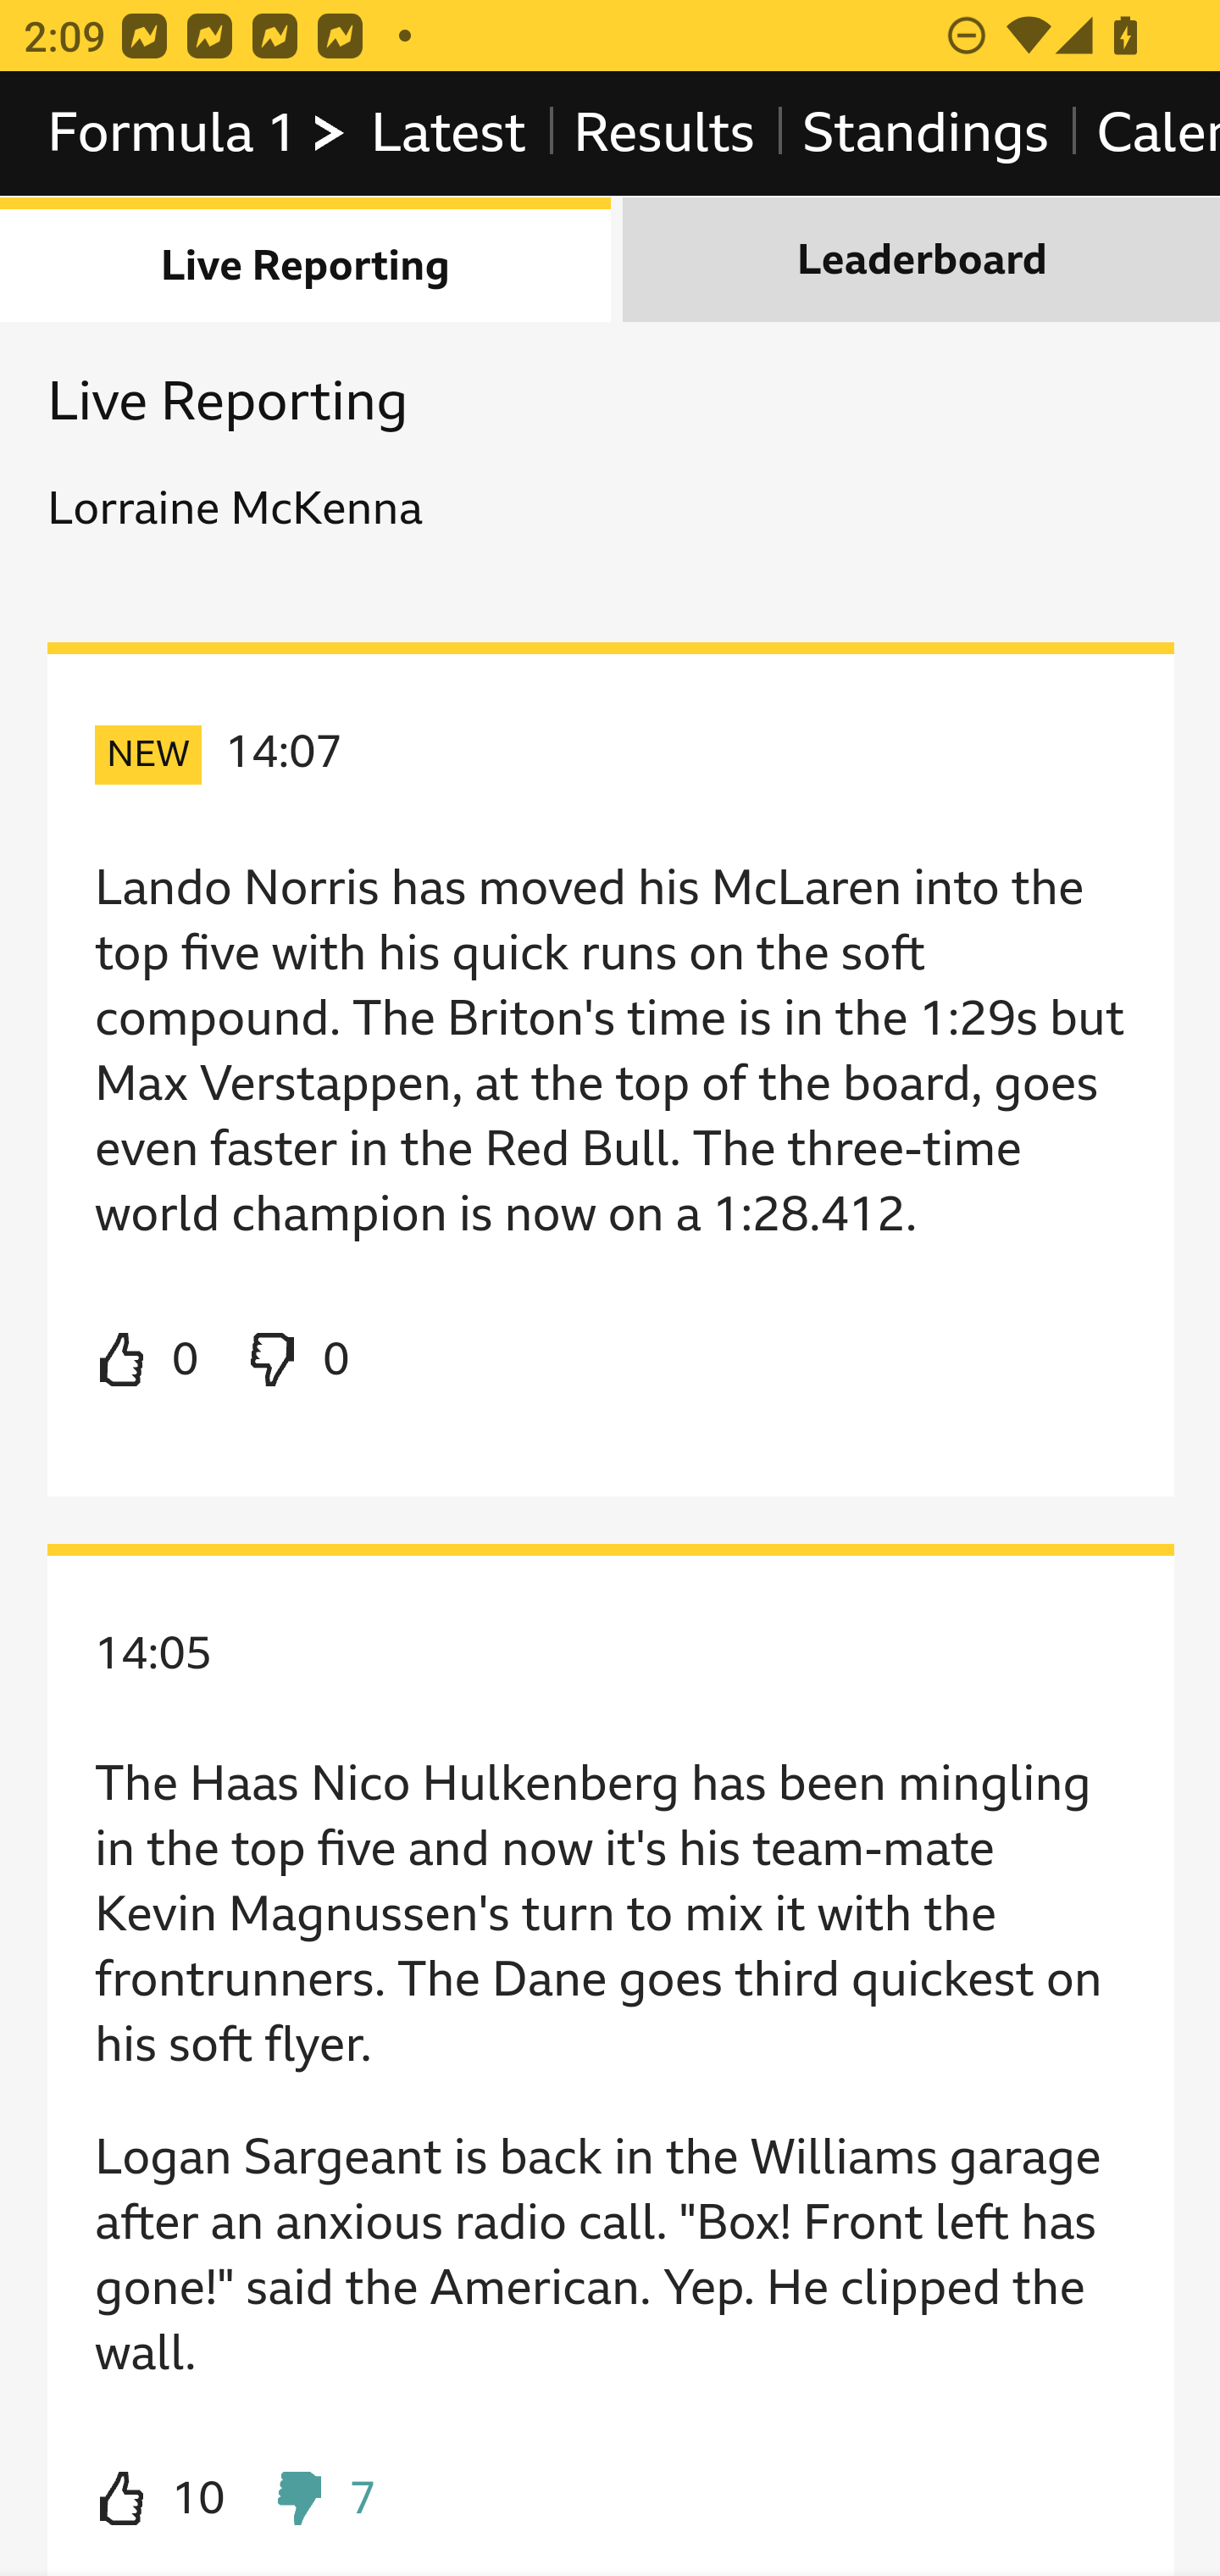  What do you see at coordinates (147, 1361) in the screenshot?
I see `Like` at bounding box center [147, 1361].